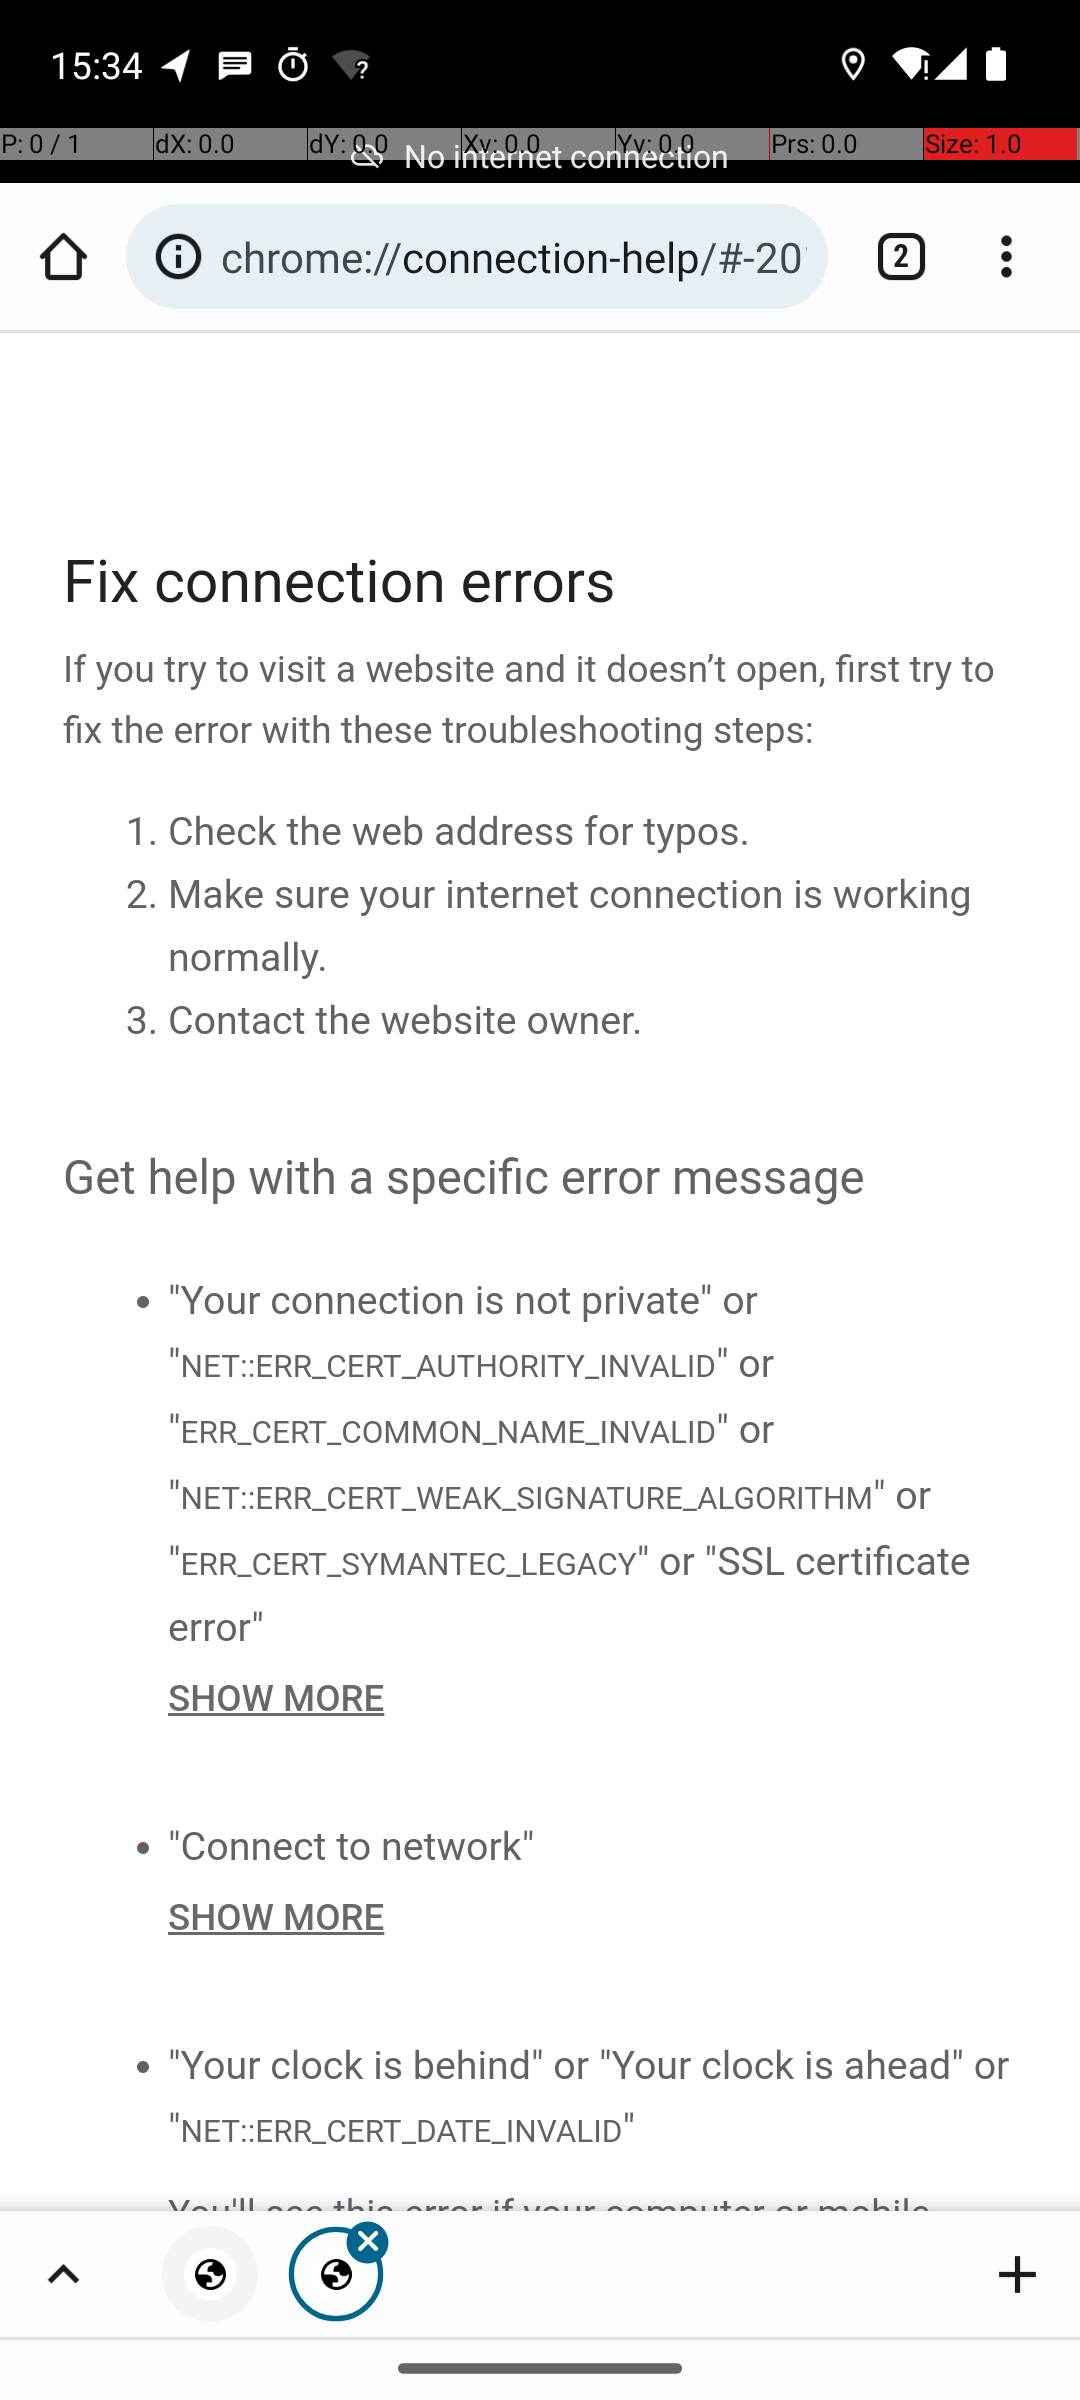  Describe the element at coordinates (408, 1563) in the screenshot. I see `ERR_CERT_SYMANTEC_LEGACY` at that location.